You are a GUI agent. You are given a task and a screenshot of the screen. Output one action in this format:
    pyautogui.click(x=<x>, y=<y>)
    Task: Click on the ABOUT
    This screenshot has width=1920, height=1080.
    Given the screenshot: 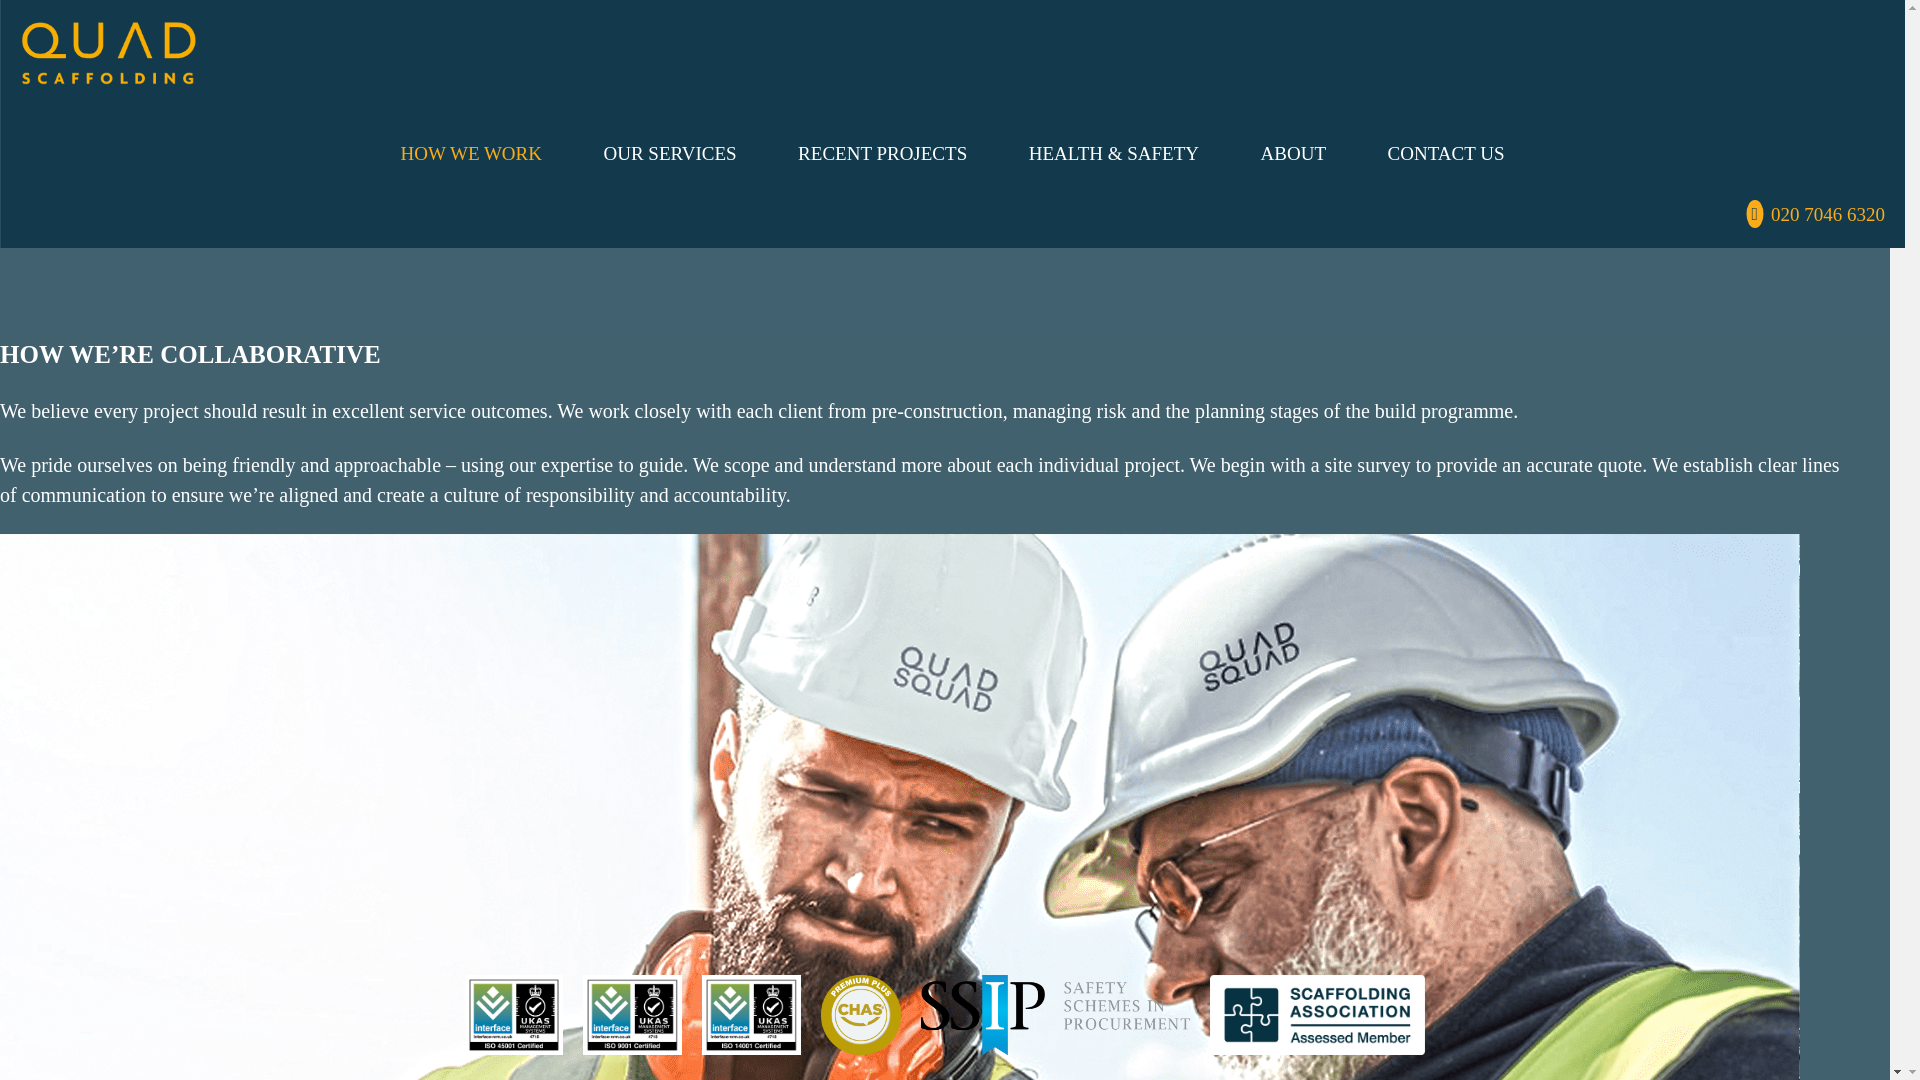 What is the action you would take?
    pyautogui.click(x=1294, y=153)
    